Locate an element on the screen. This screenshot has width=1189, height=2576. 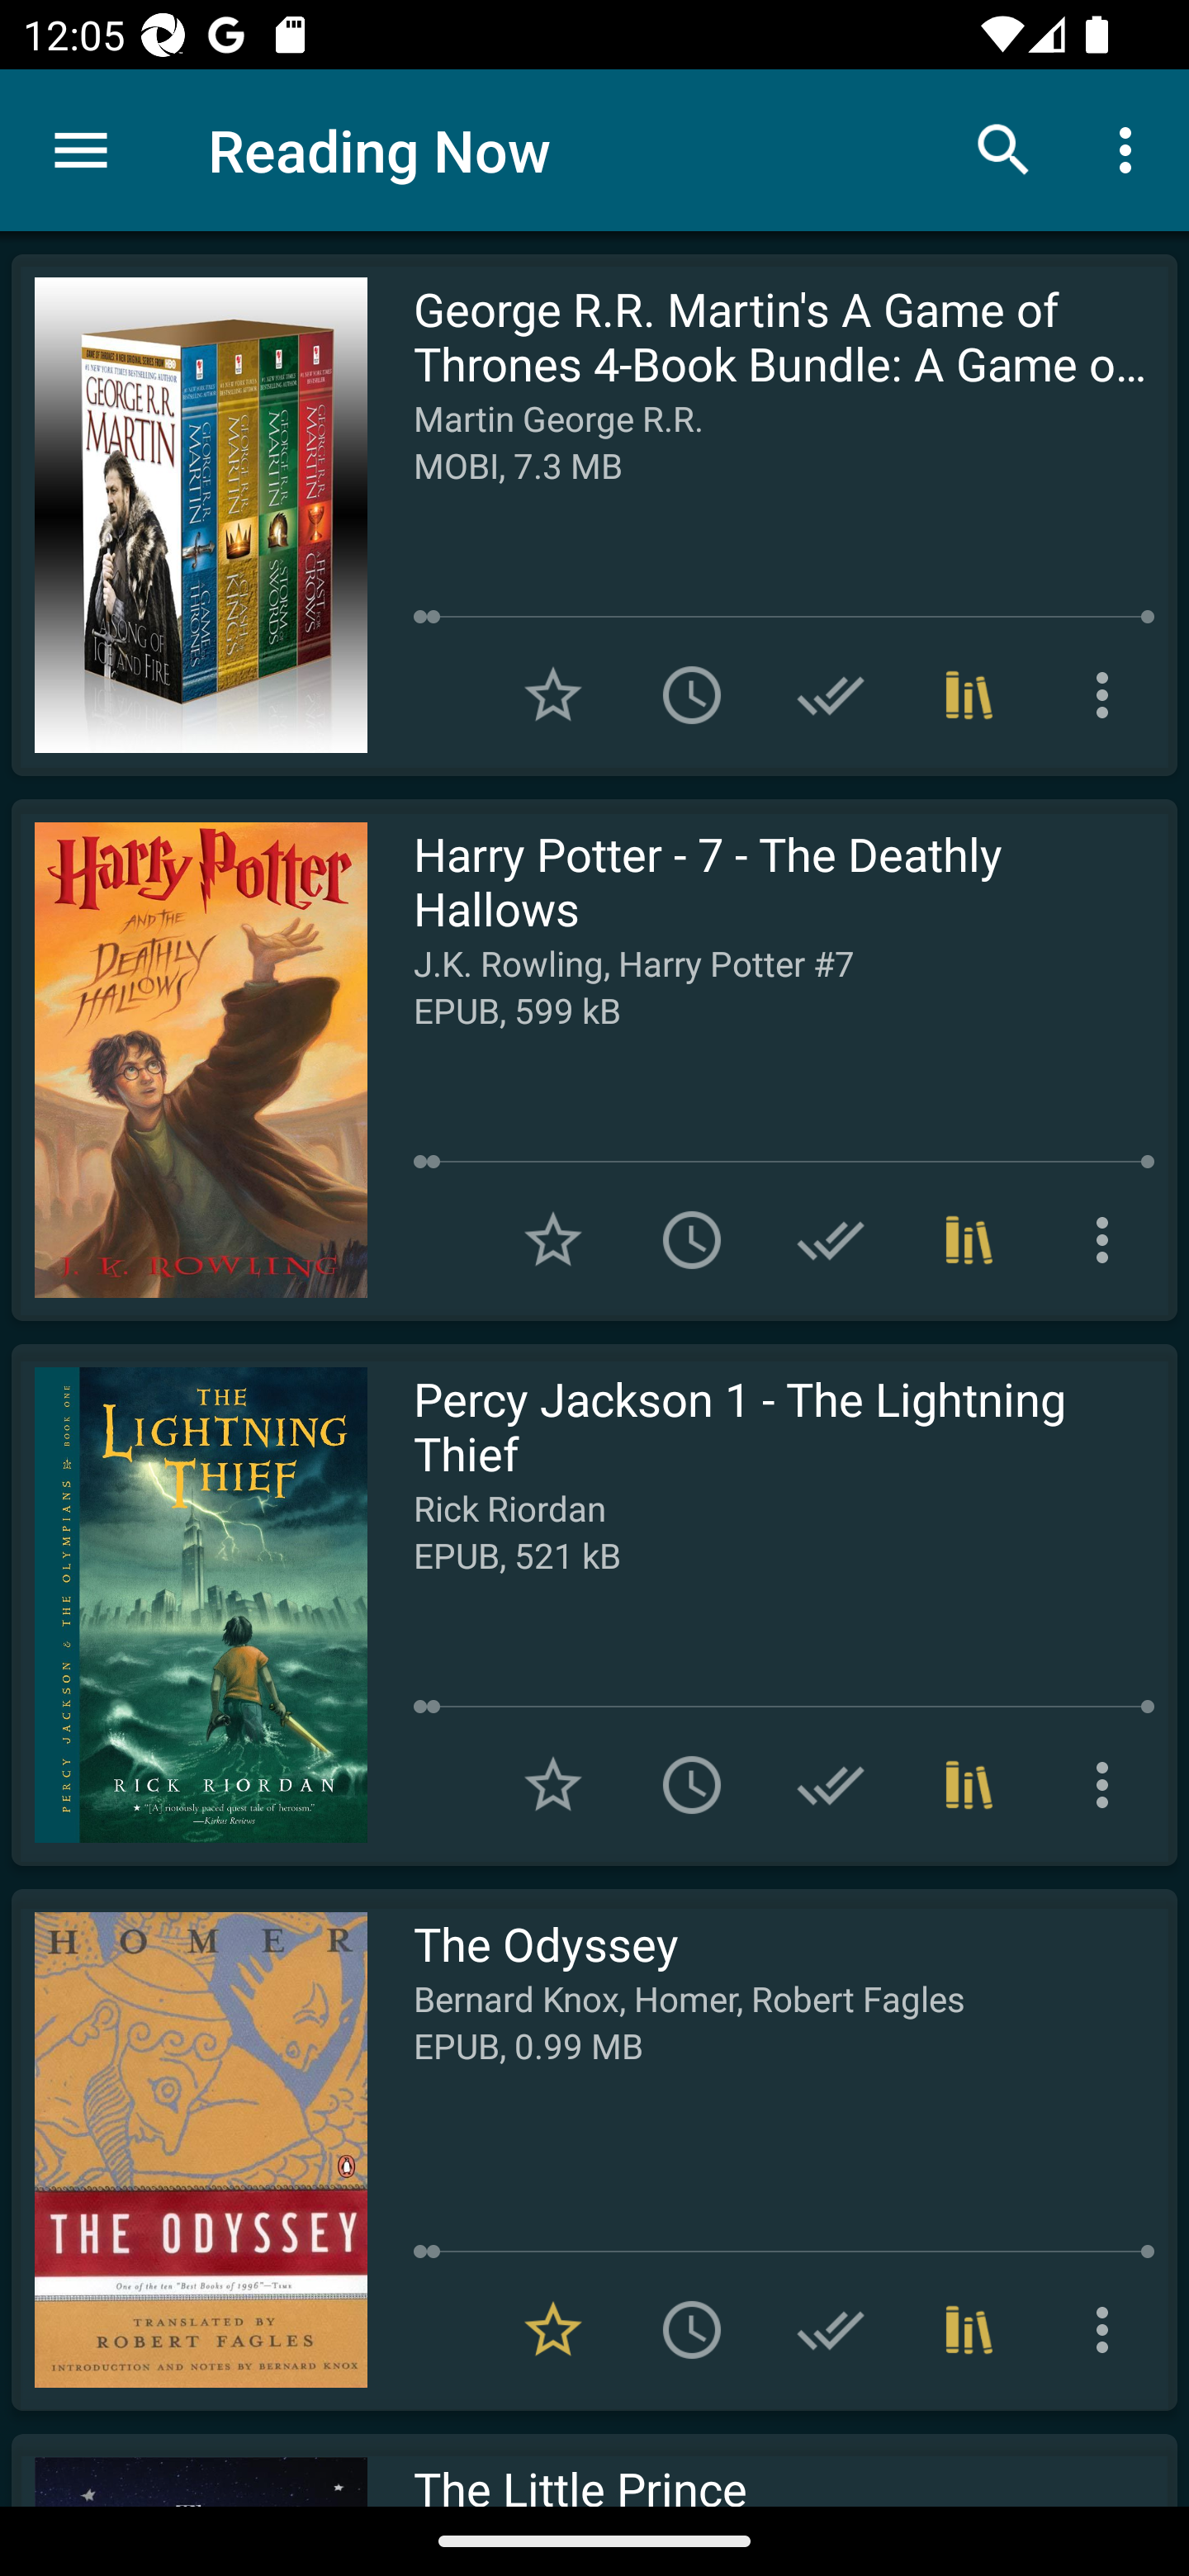
Read The Odyssey is located at coordinates (189, 2149).